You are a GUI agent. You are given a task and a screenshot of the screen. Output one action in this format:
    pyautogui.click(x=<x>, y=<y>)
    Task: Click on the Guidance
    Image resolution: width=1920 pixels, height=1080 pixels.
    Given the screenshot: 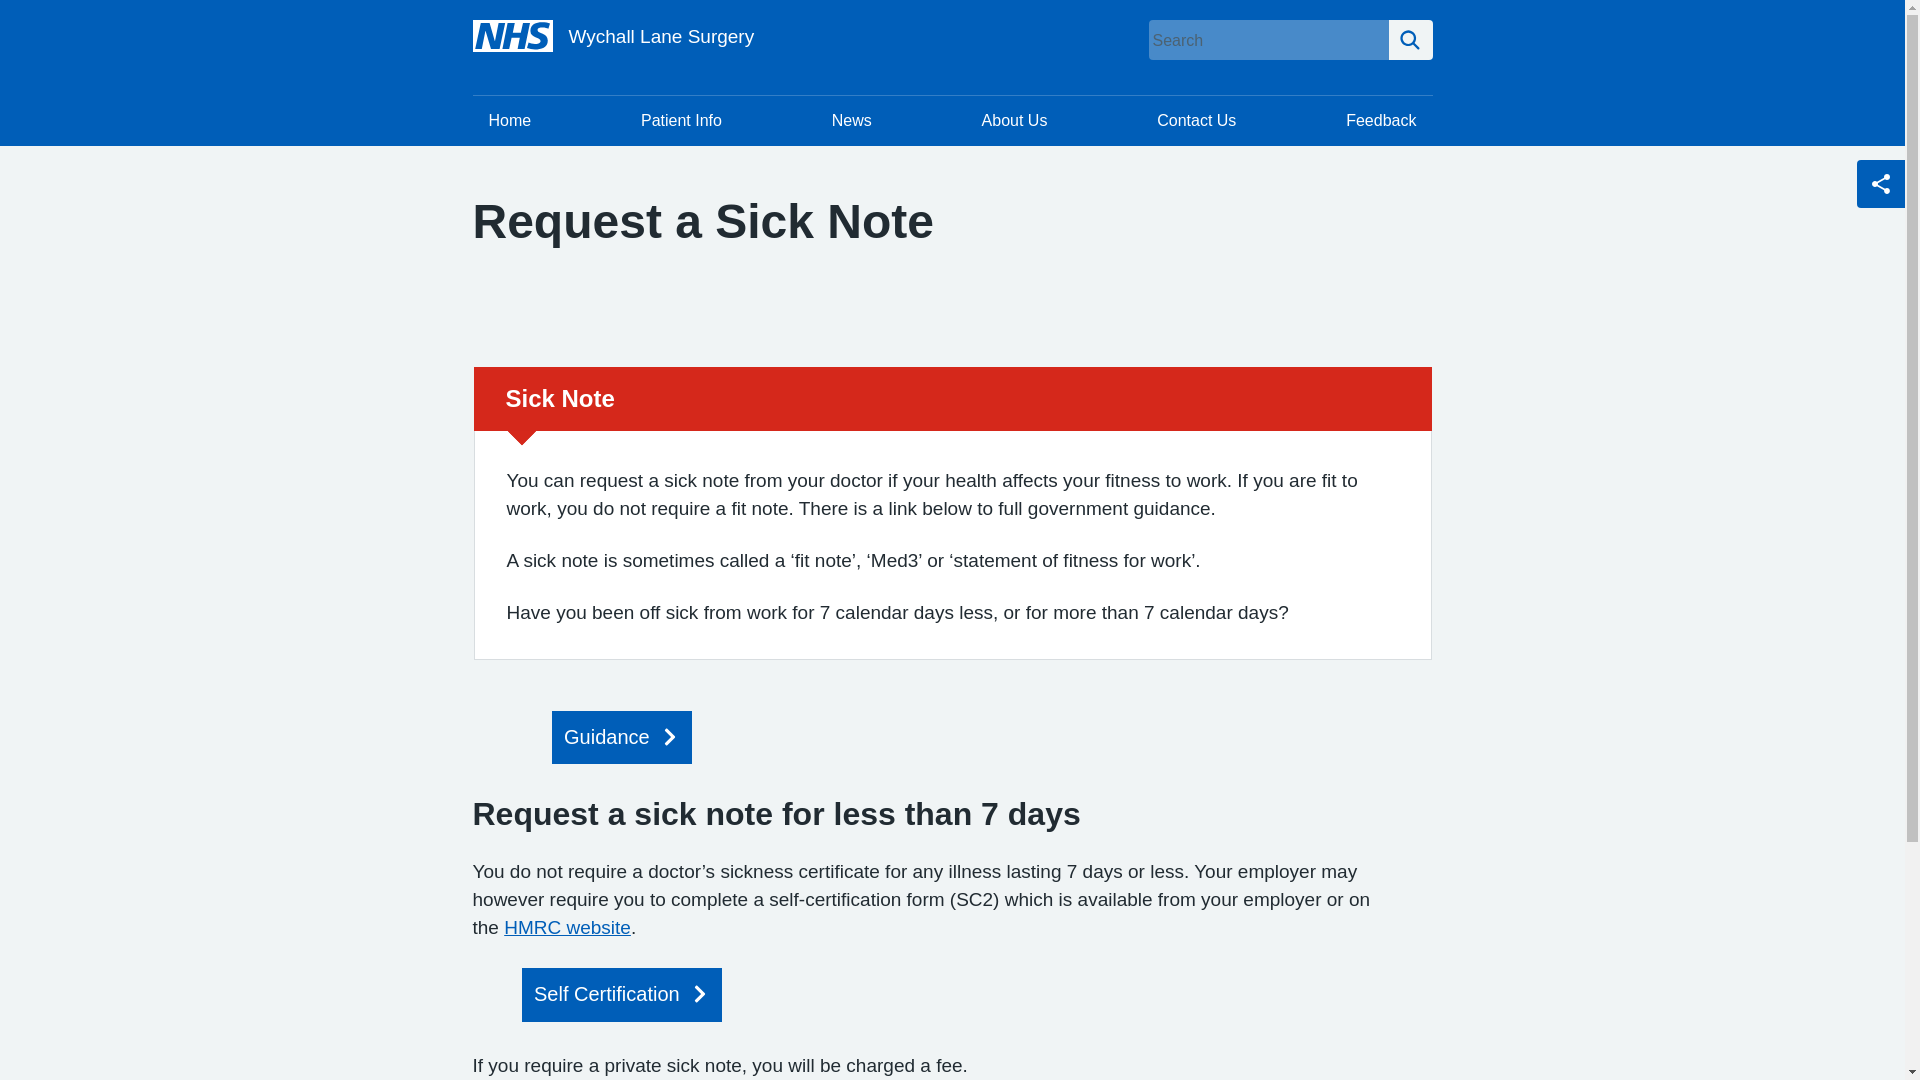 What is the action you would take?
    pyautogui.click(x=622, y=736)
    